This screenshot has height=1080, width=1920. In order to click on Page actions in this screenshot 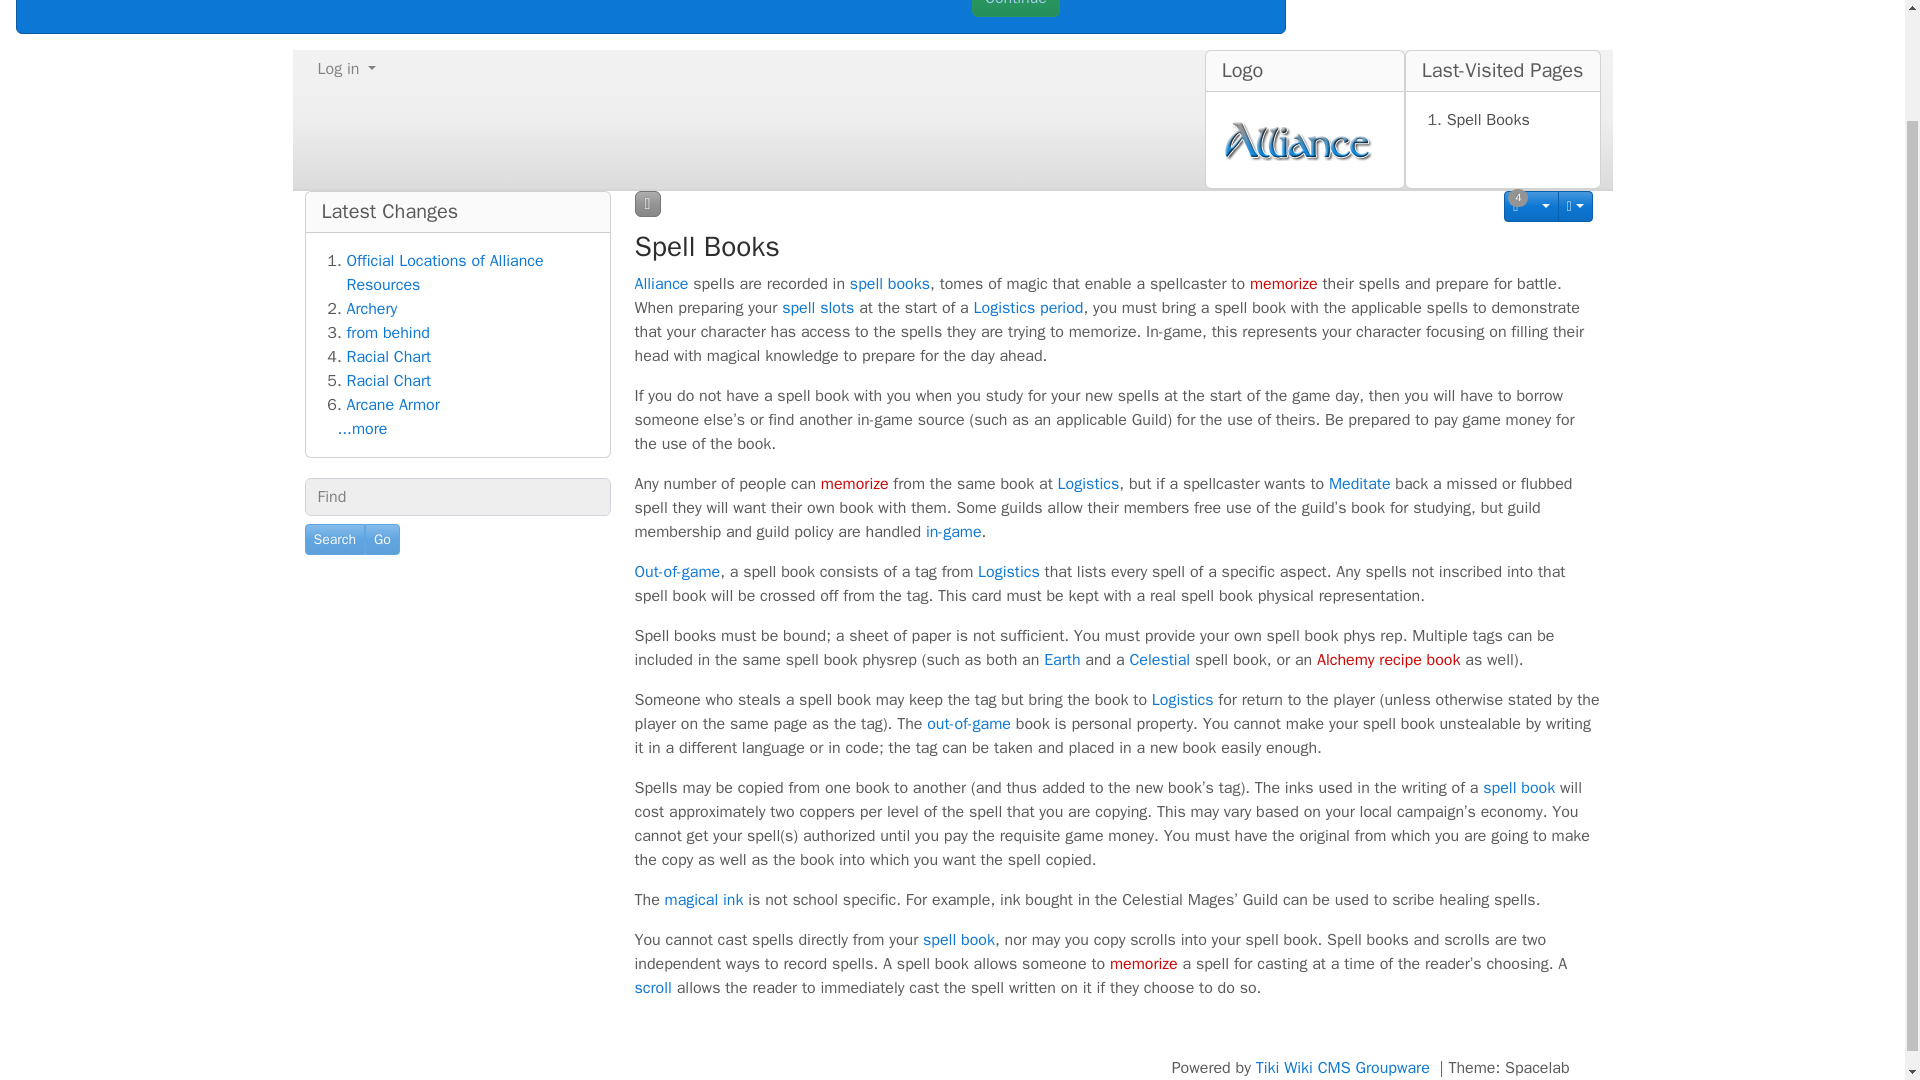, I will do `click(1575, 206)`.